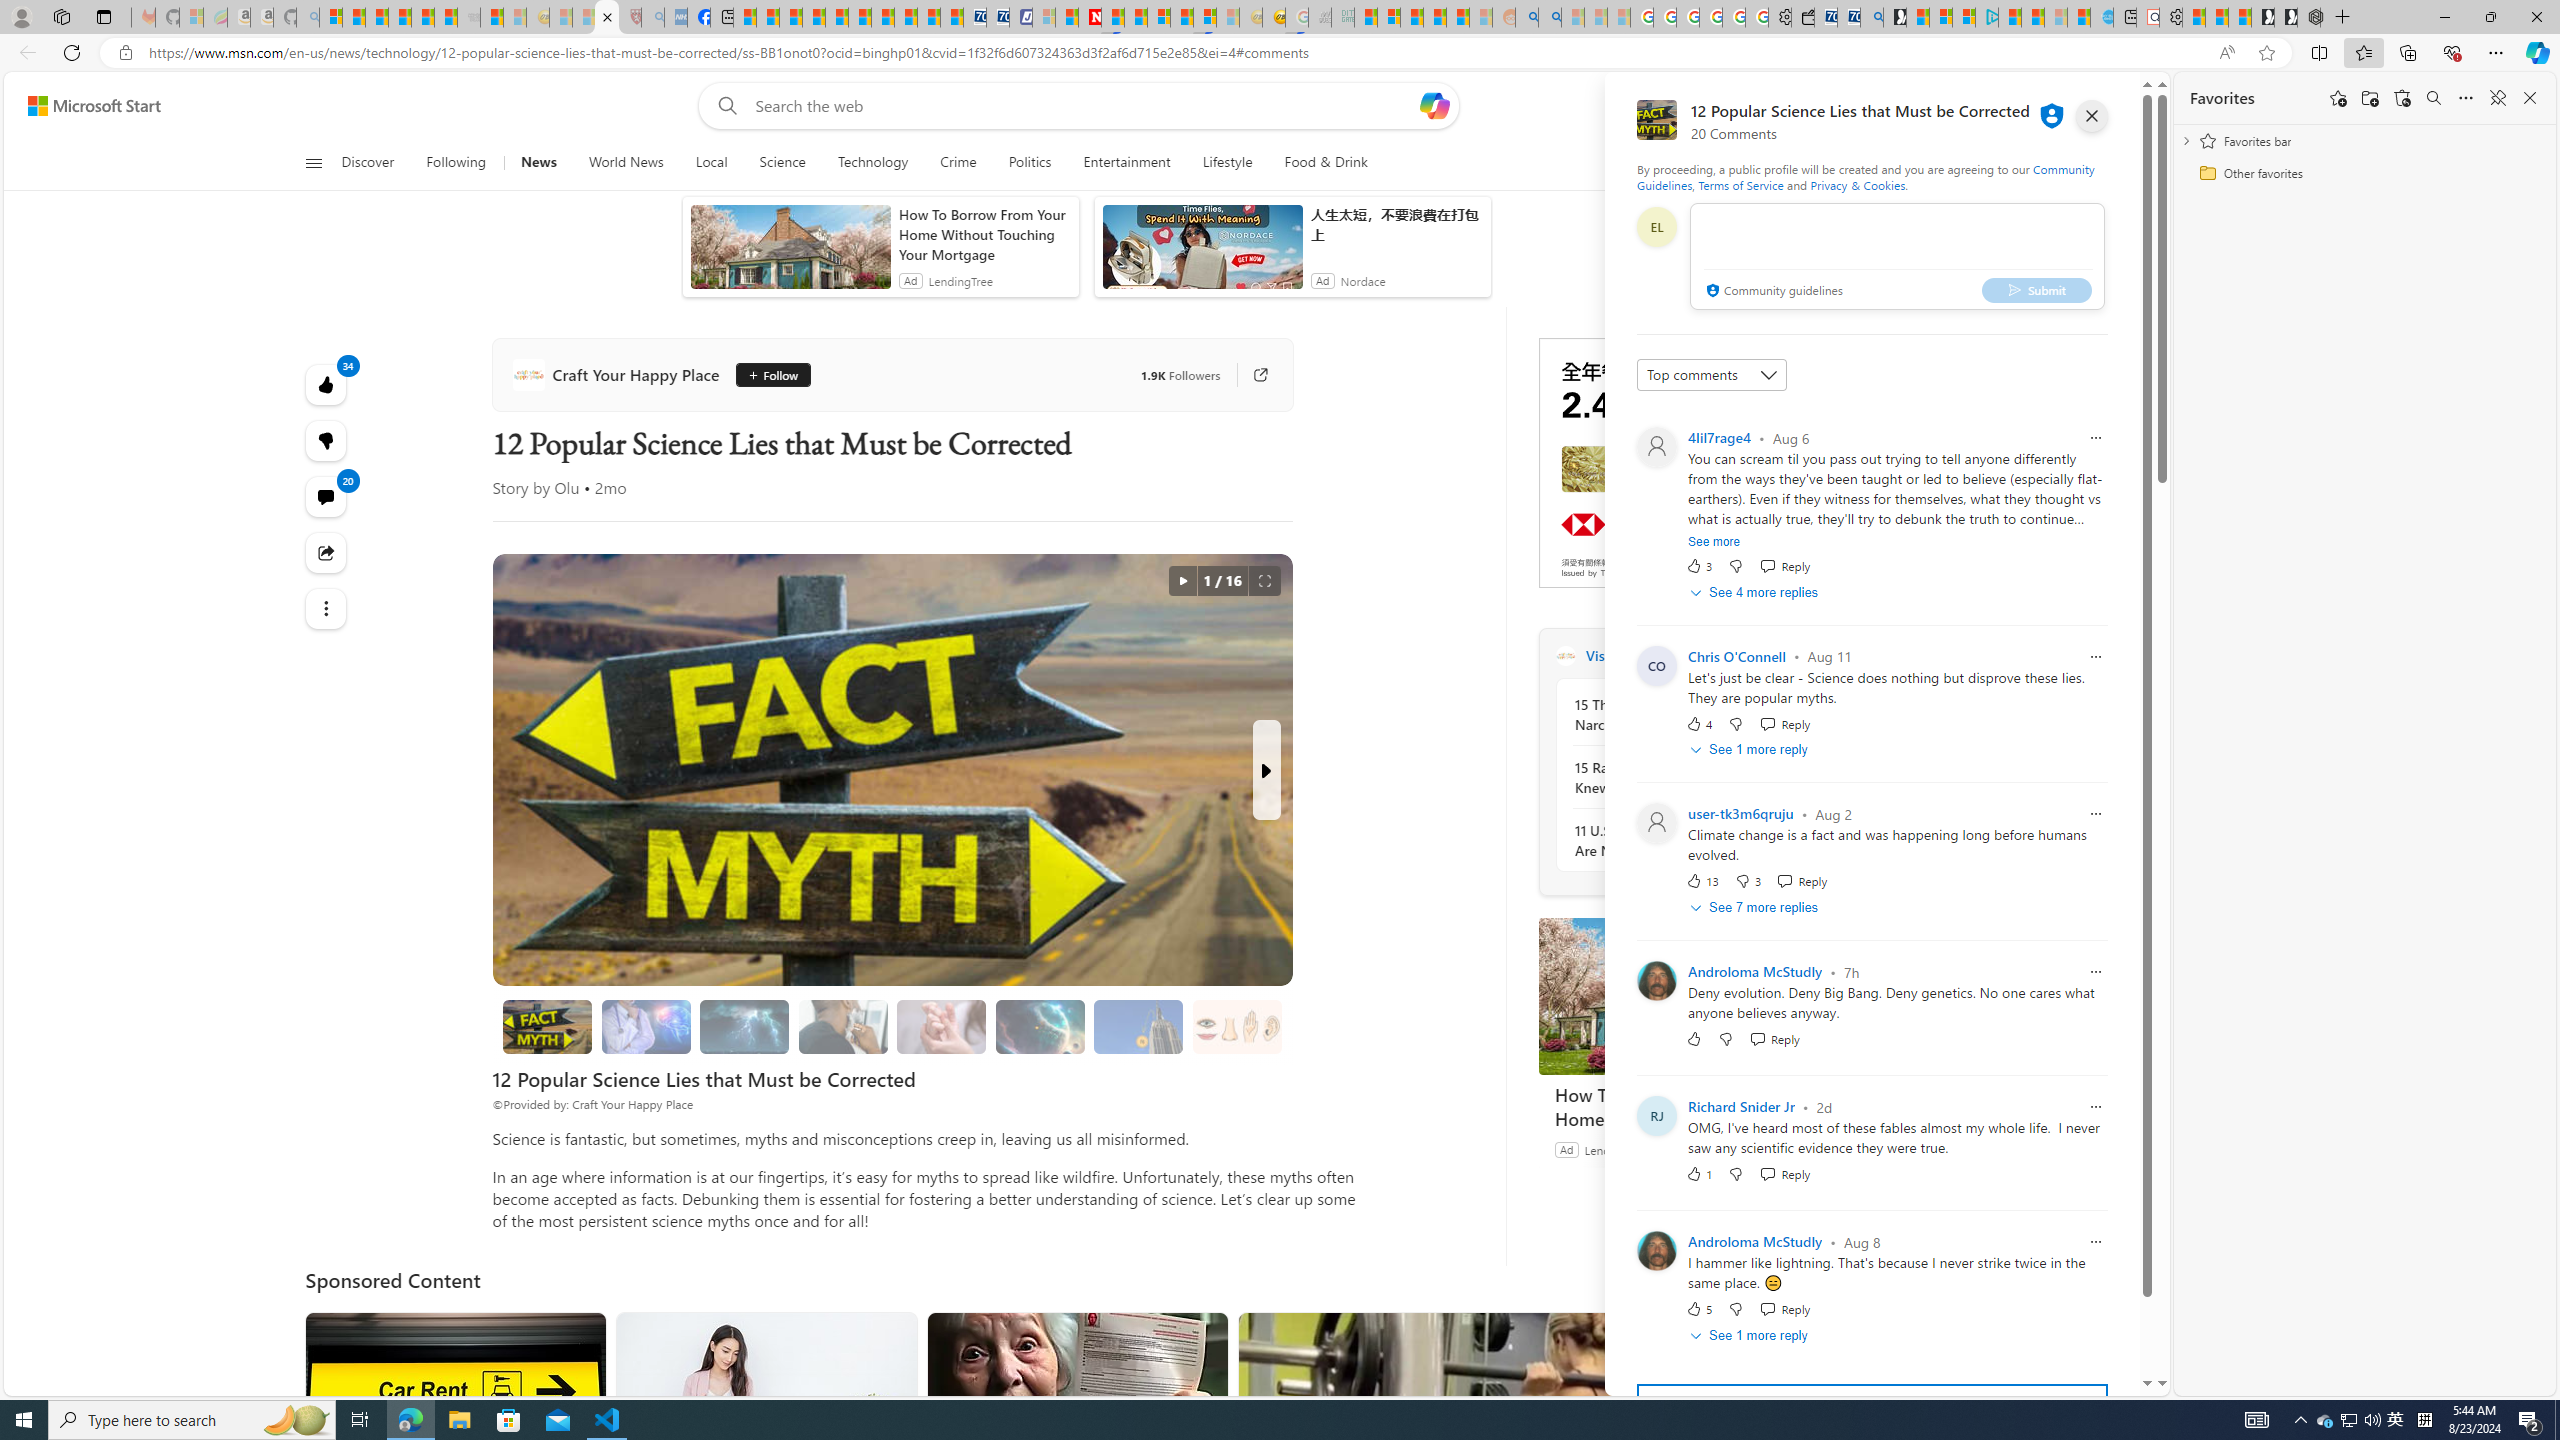  I want to click on Bing Real Estate - Home sales and rental listings, so click(1870, 17).